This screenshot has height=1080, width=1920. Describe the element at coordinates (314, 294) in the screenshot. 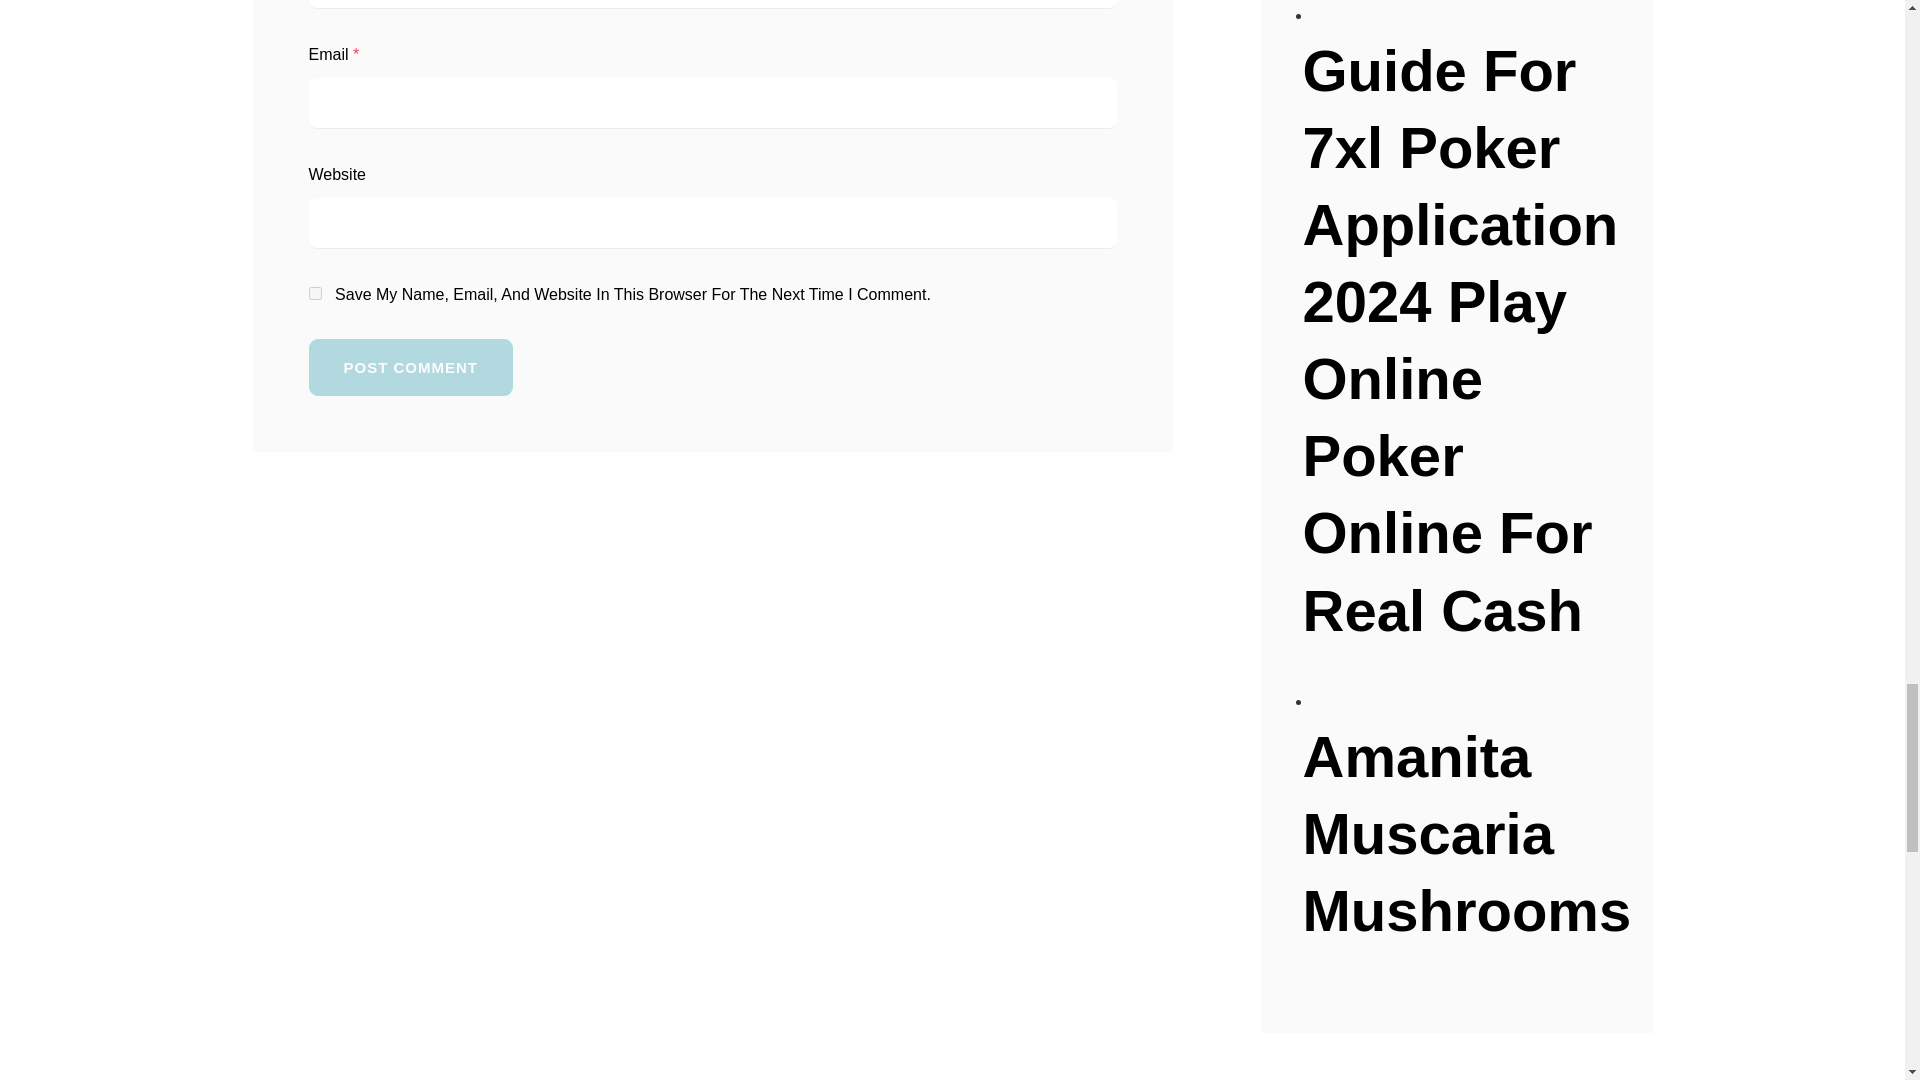

I see `yes` at that location.